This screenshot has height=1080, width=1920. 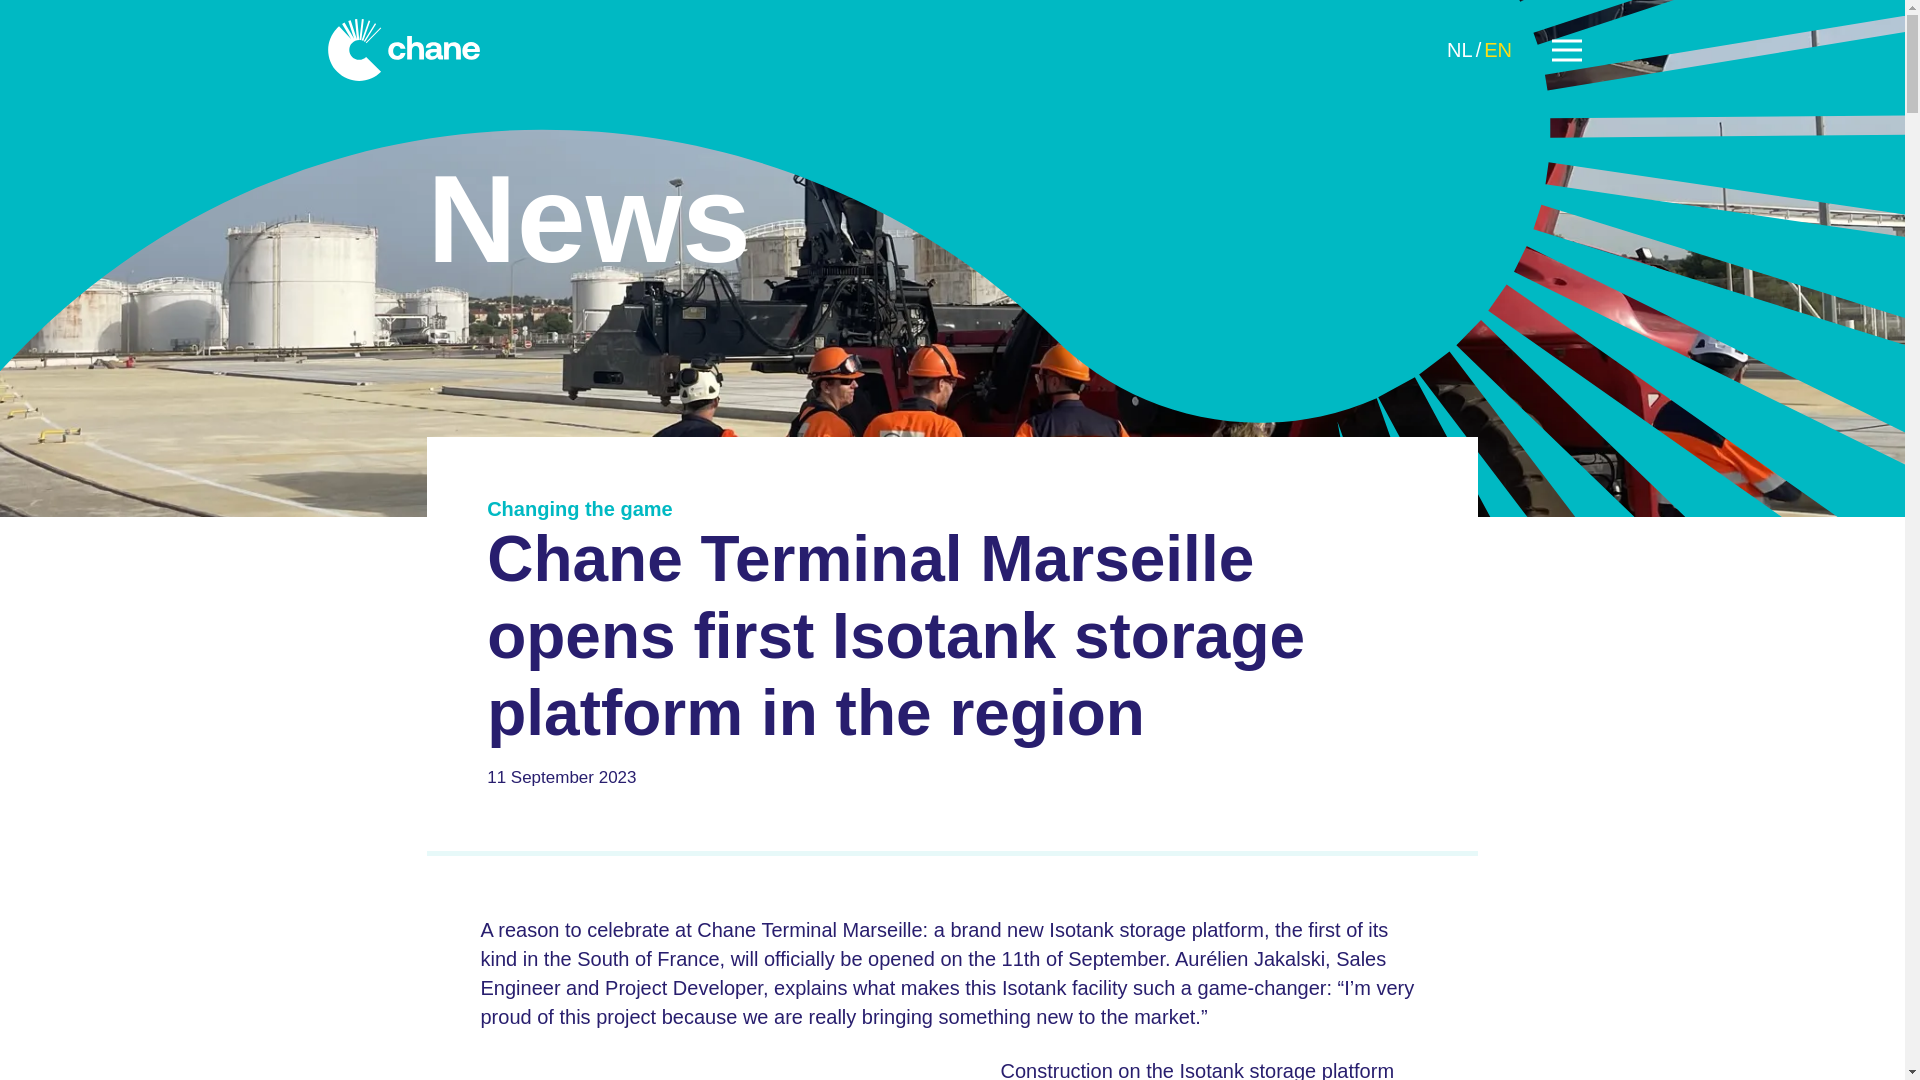 What do you see at coordinates (1498, 48) in the screenshot?
I see `EN` at bounding box center [1498, 48].